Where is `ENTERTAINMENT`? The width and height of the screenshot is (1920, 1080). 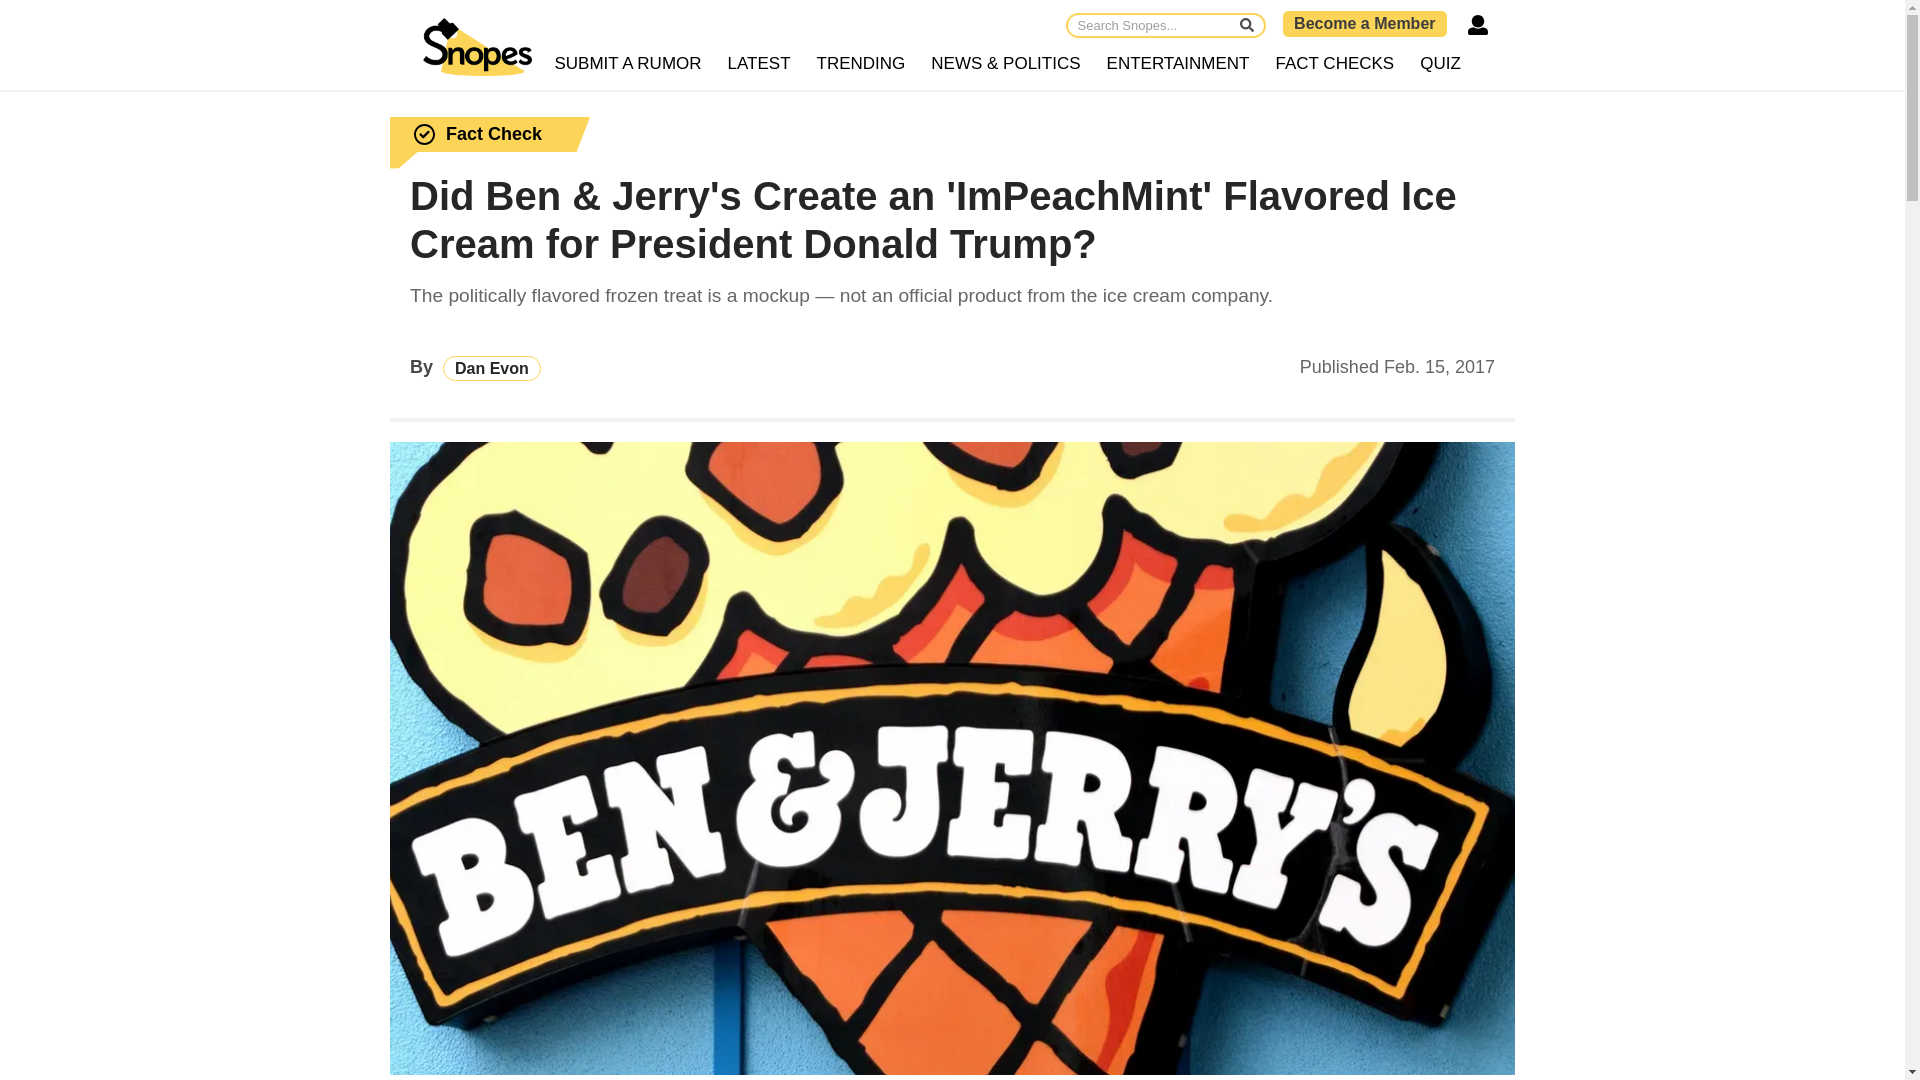 ENTERTAINMENT is located at coordinates (1178, 64).